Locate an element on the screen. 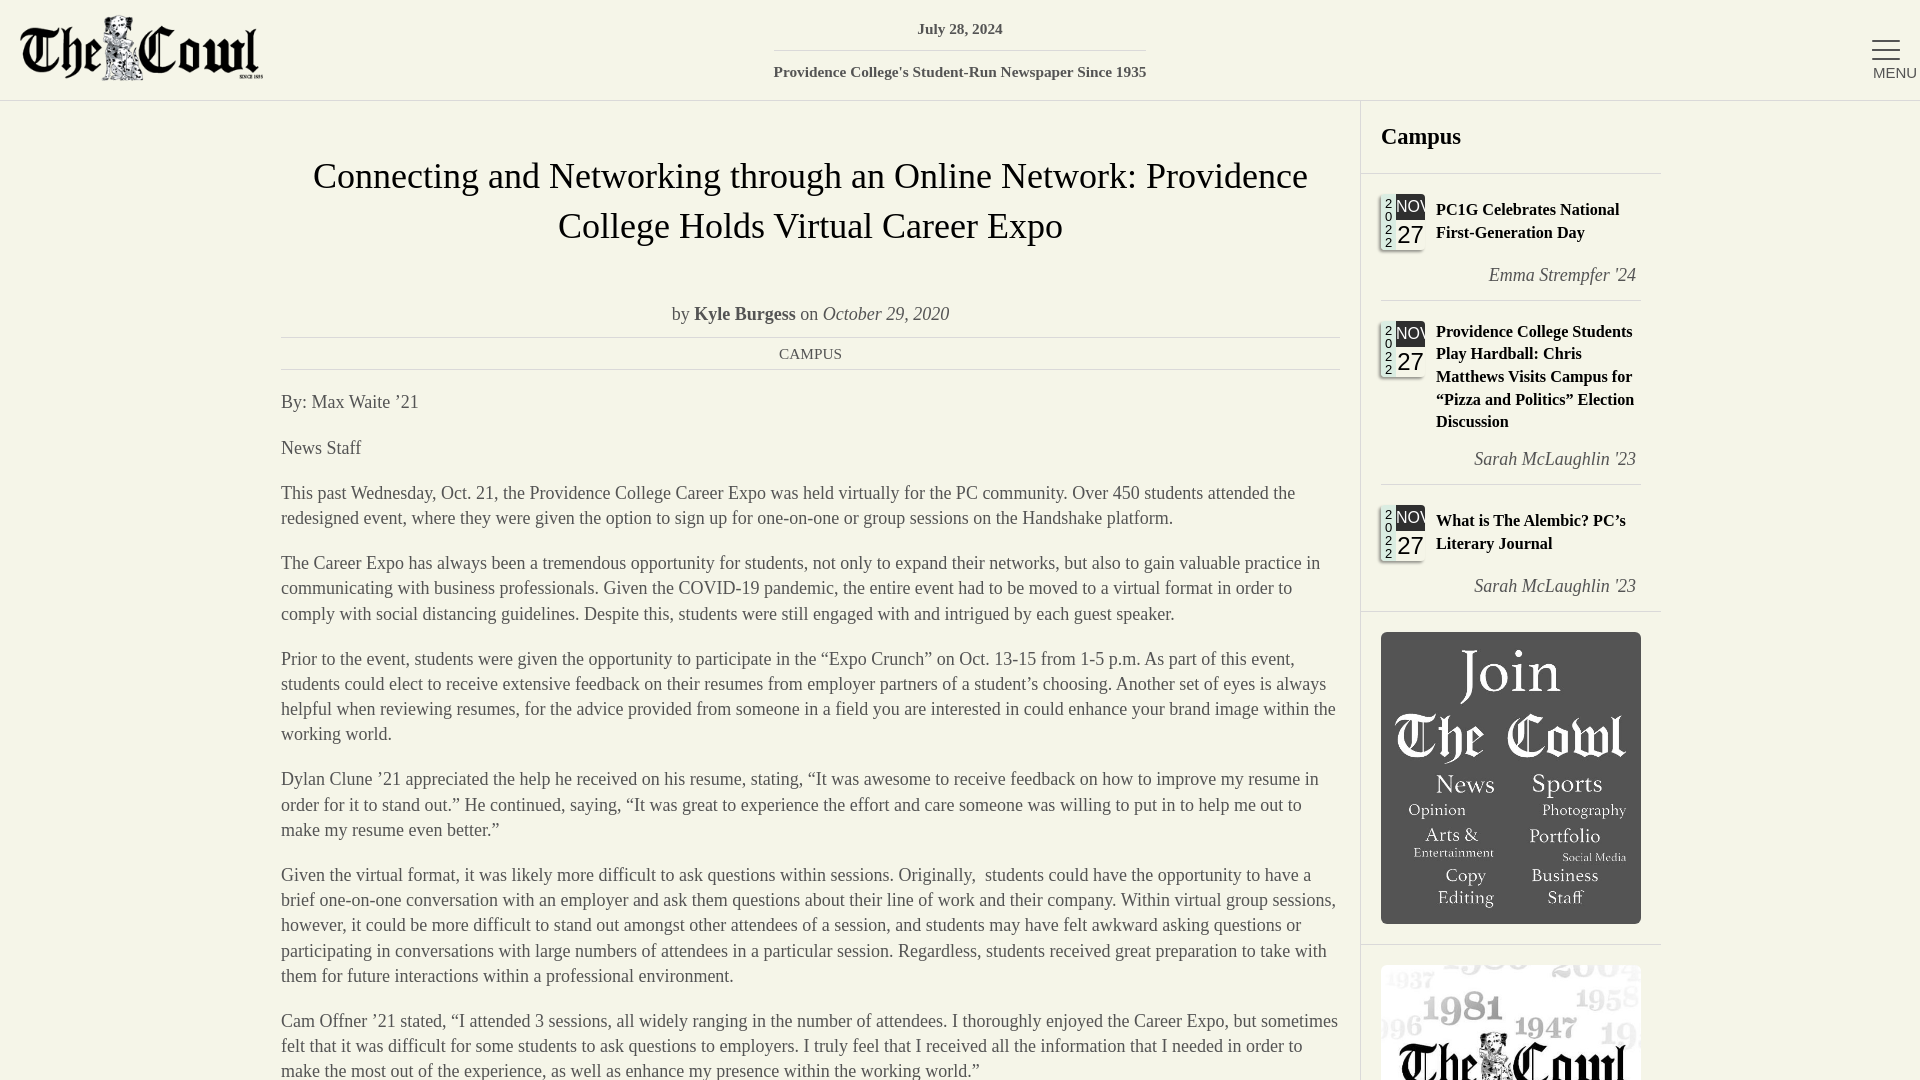 The width and height of the screenshot is (1920, 1080). Portfolio is located at coordinates (1682, 526).